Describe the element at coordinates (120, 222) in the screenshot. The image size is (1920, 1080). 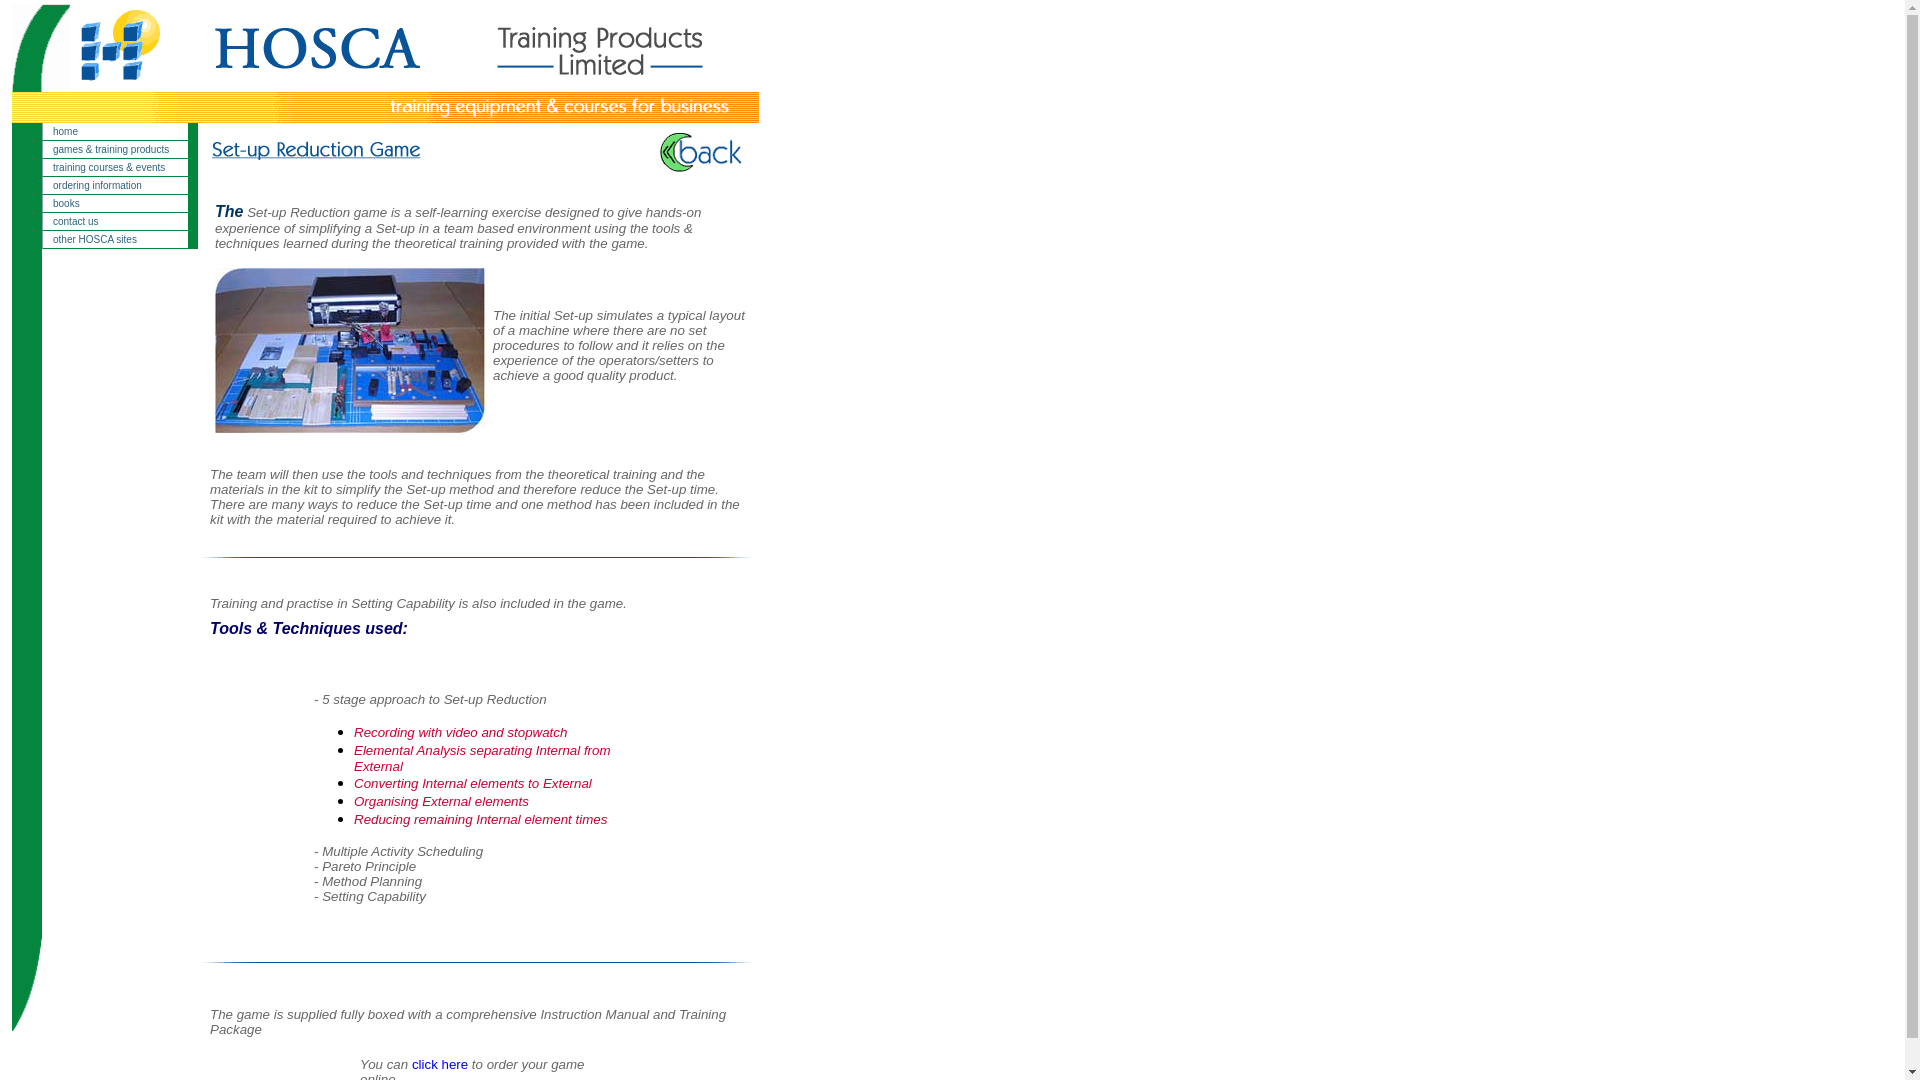
I see `contact us` at that location.